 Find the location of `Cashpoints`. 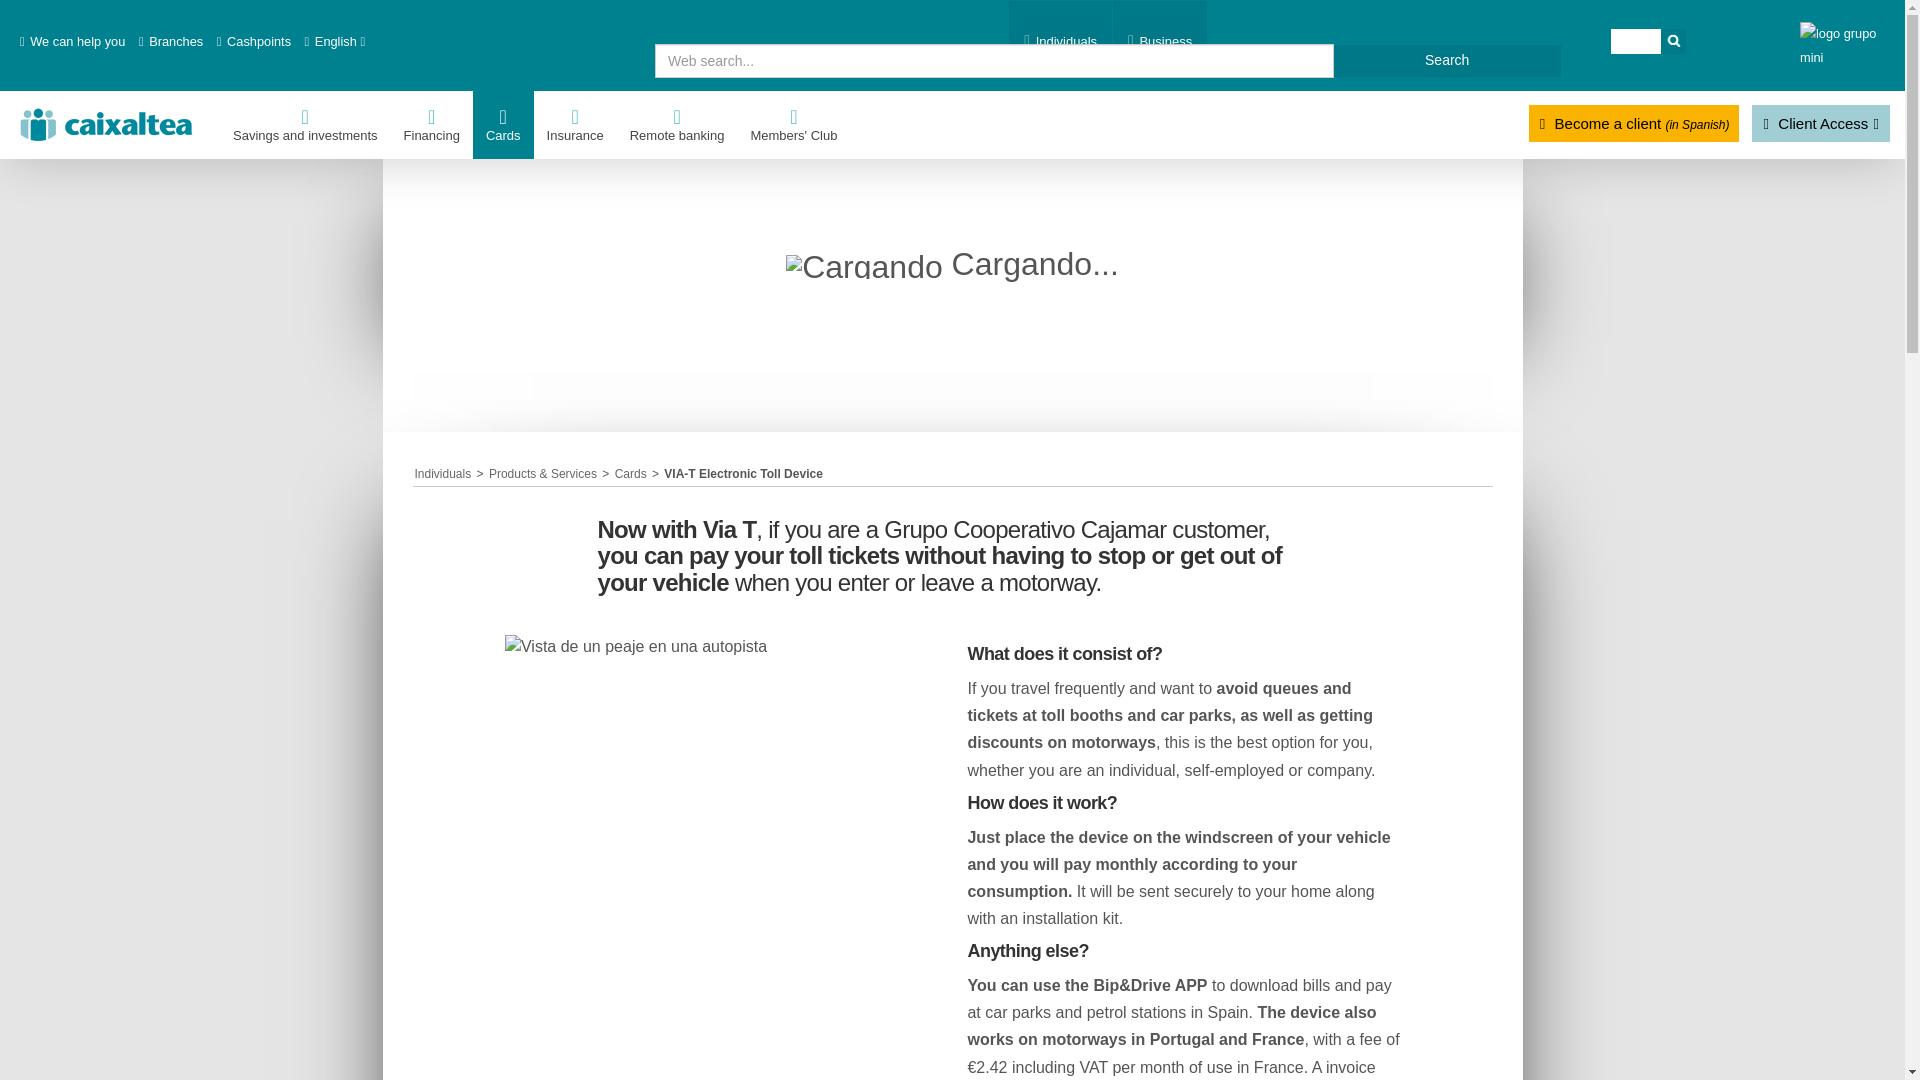

Cashpoints is located at coordinates (255, 32).